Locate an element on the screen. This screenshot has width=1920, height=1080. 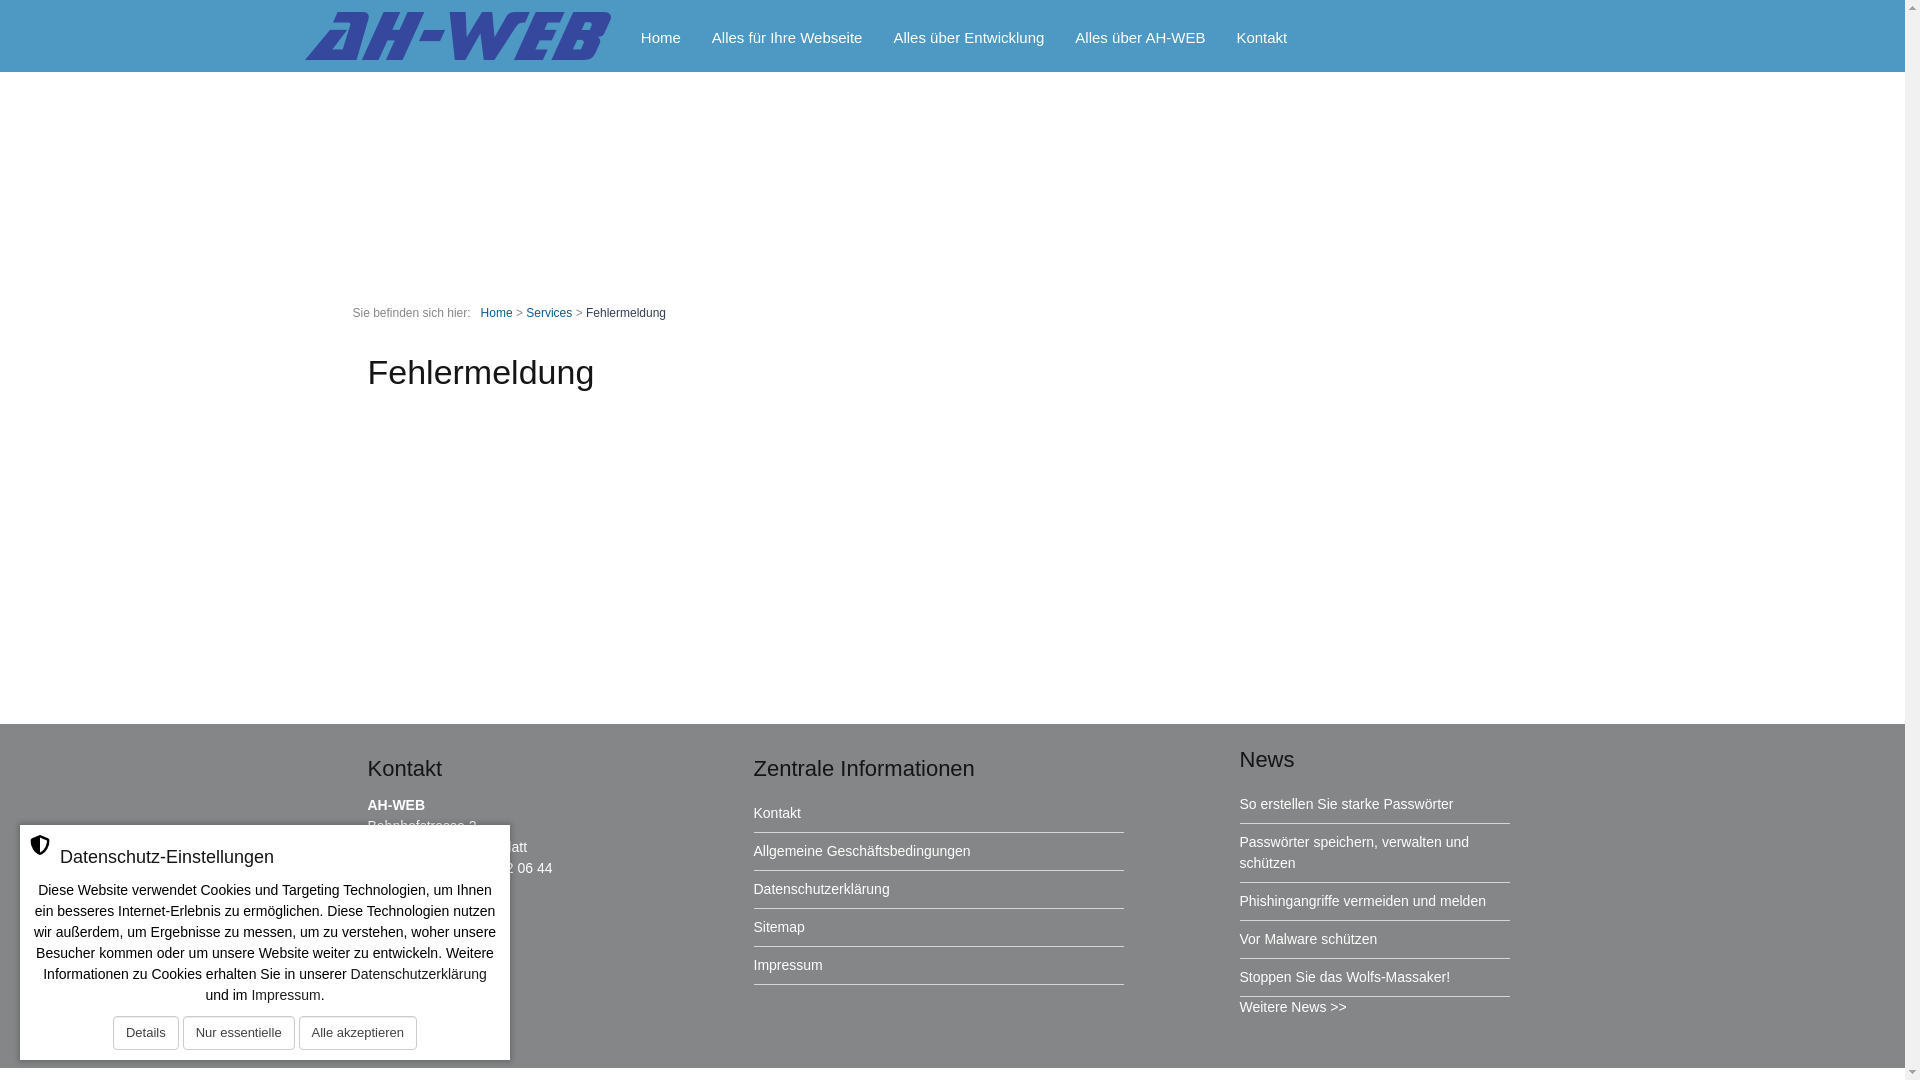
Home is located at coordinates (662, 40).